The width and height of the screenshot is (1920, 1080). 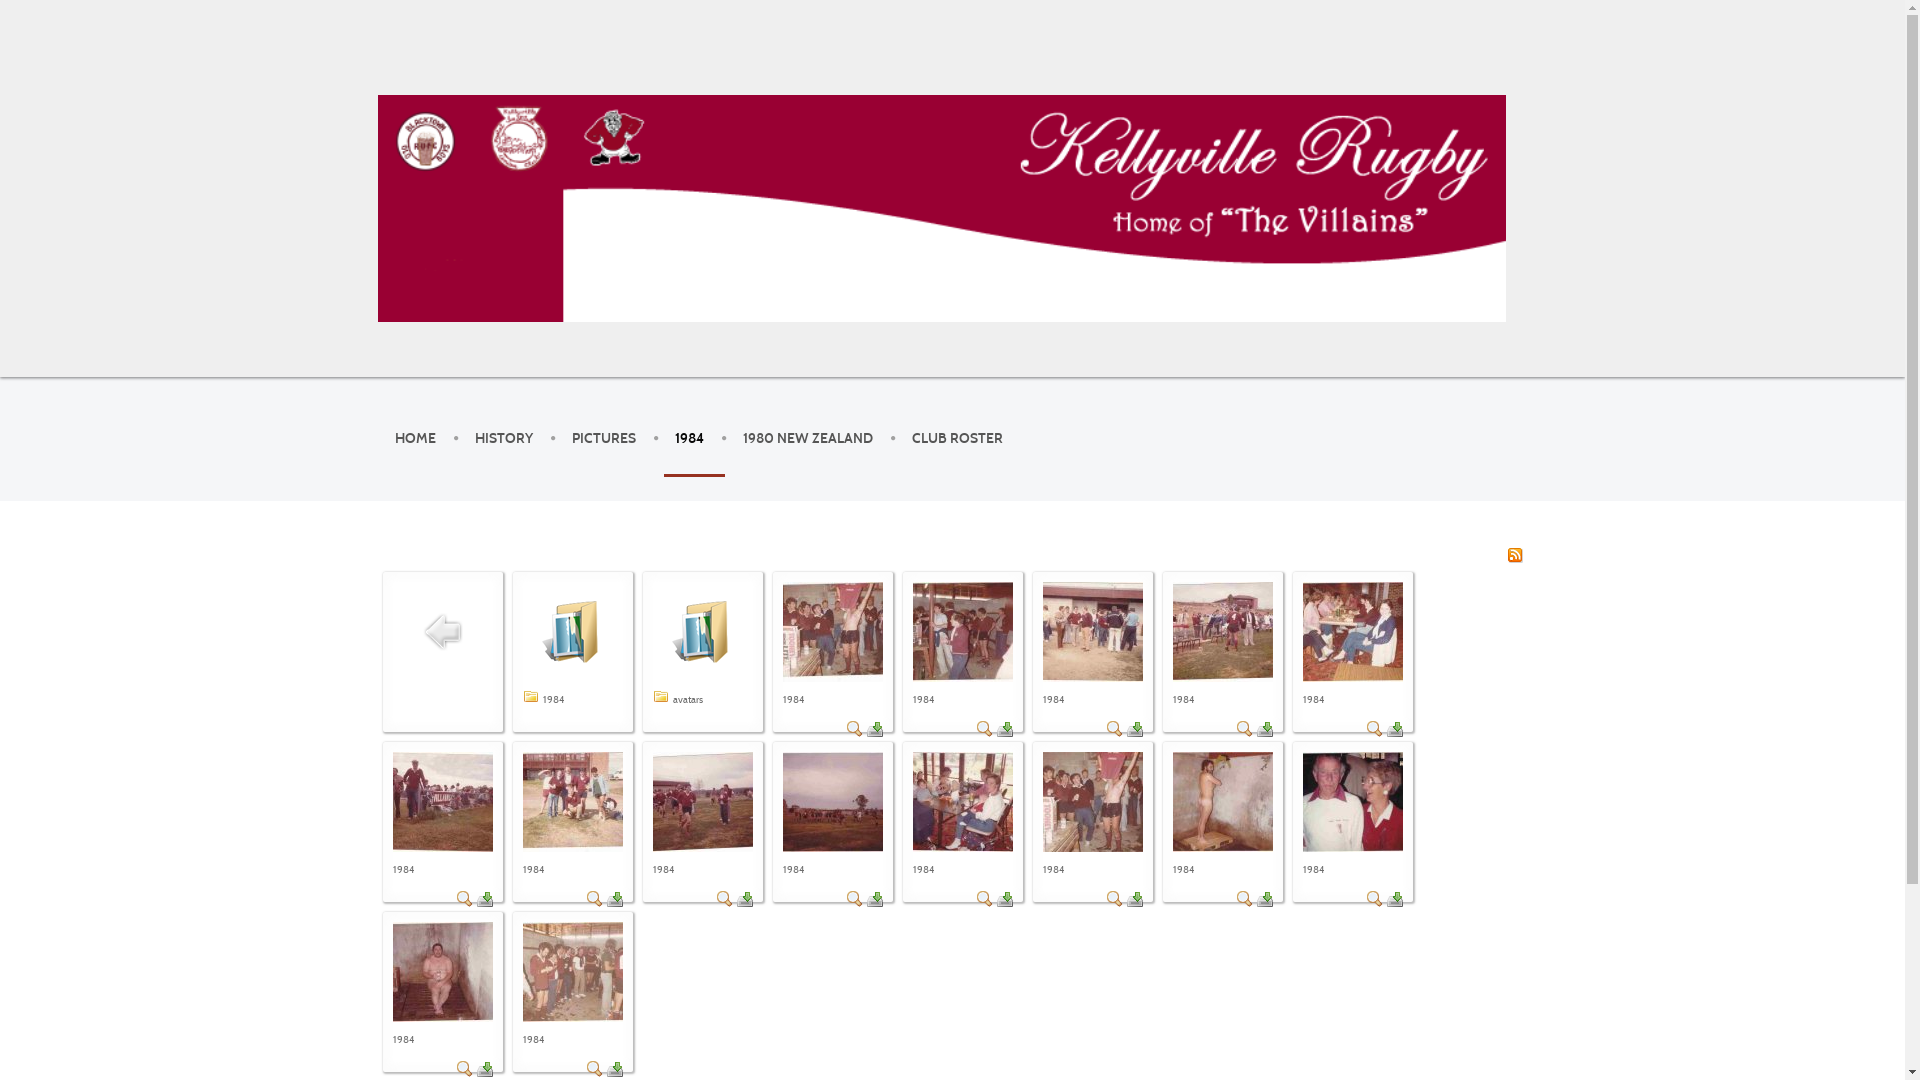 I want to click on Download, so click(x=1394, y=898).